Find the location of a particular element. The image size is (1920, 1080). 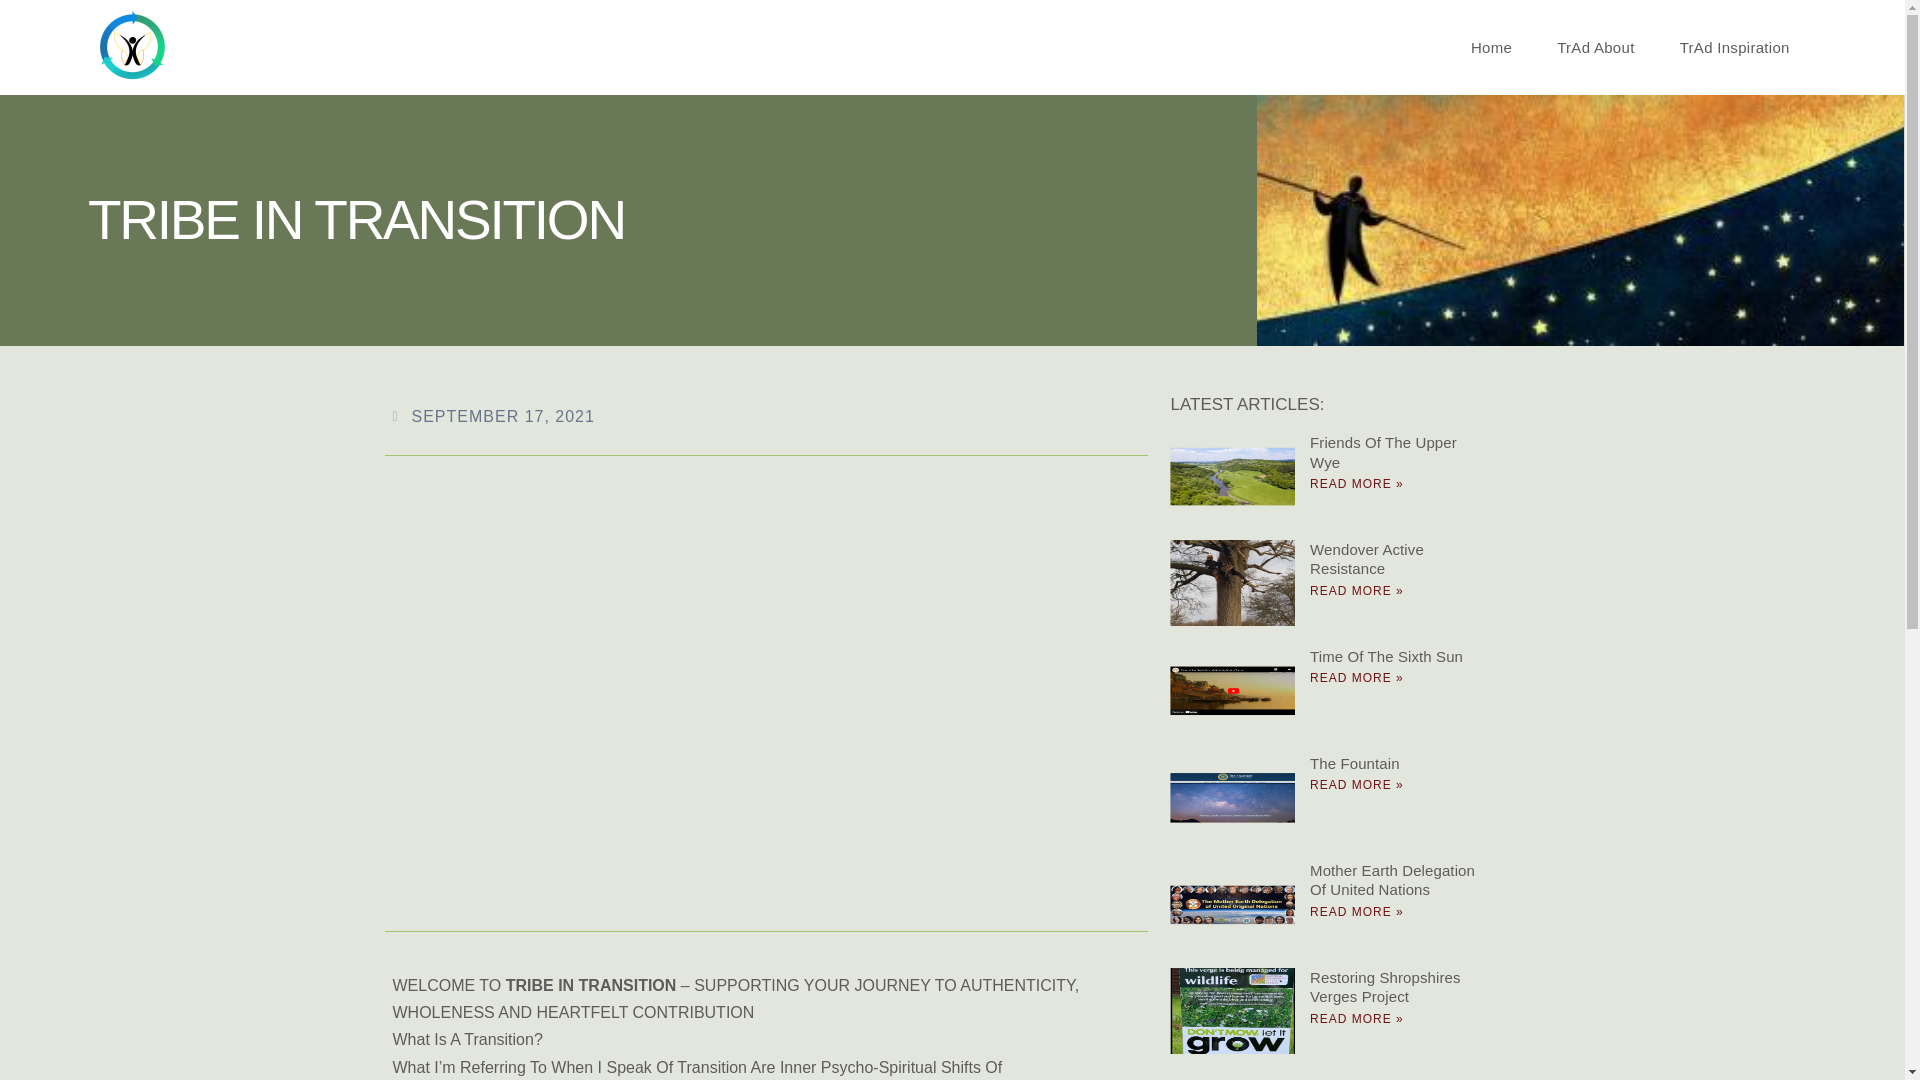

Time Of The Sixth Sun is located at coordinates (1386, 656).